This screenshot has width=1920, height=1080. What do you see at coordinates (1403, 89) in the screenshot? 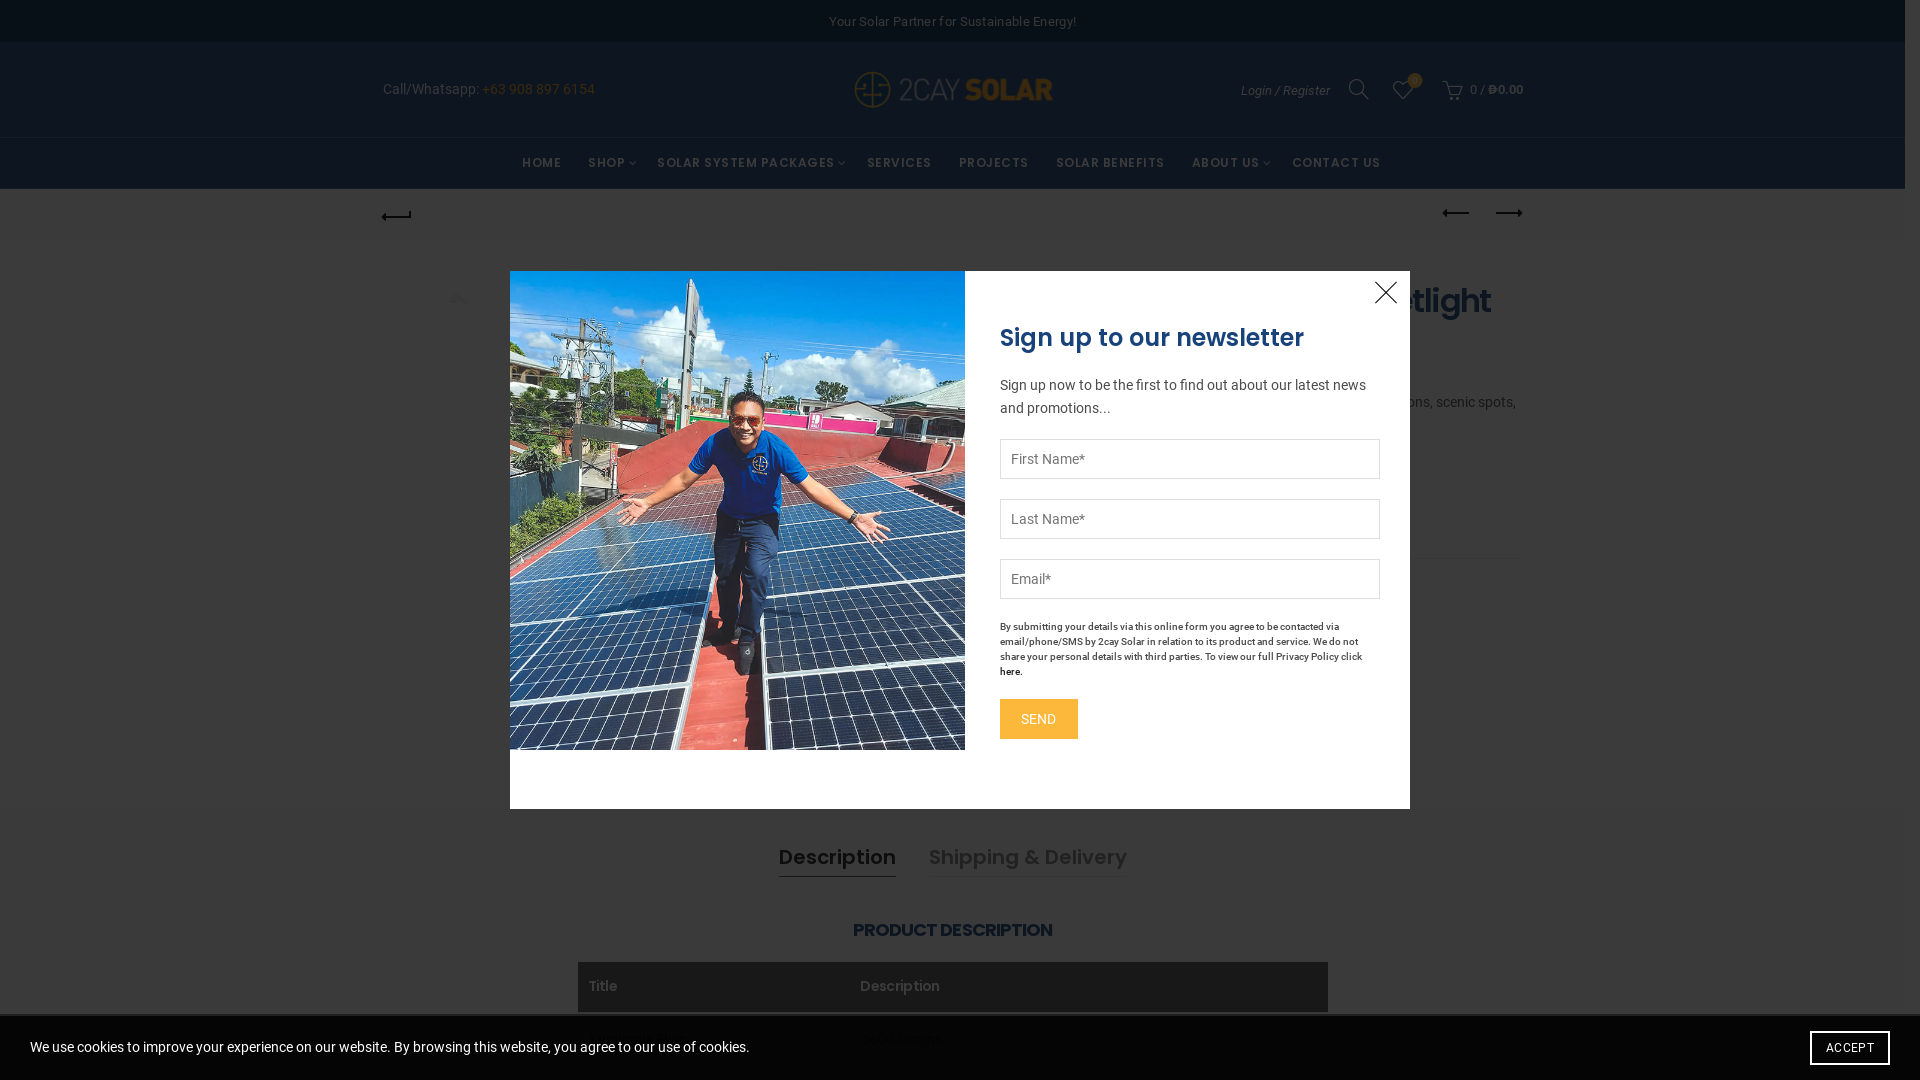
I see `Wishlist
0` at bounding box center [1403, 89].